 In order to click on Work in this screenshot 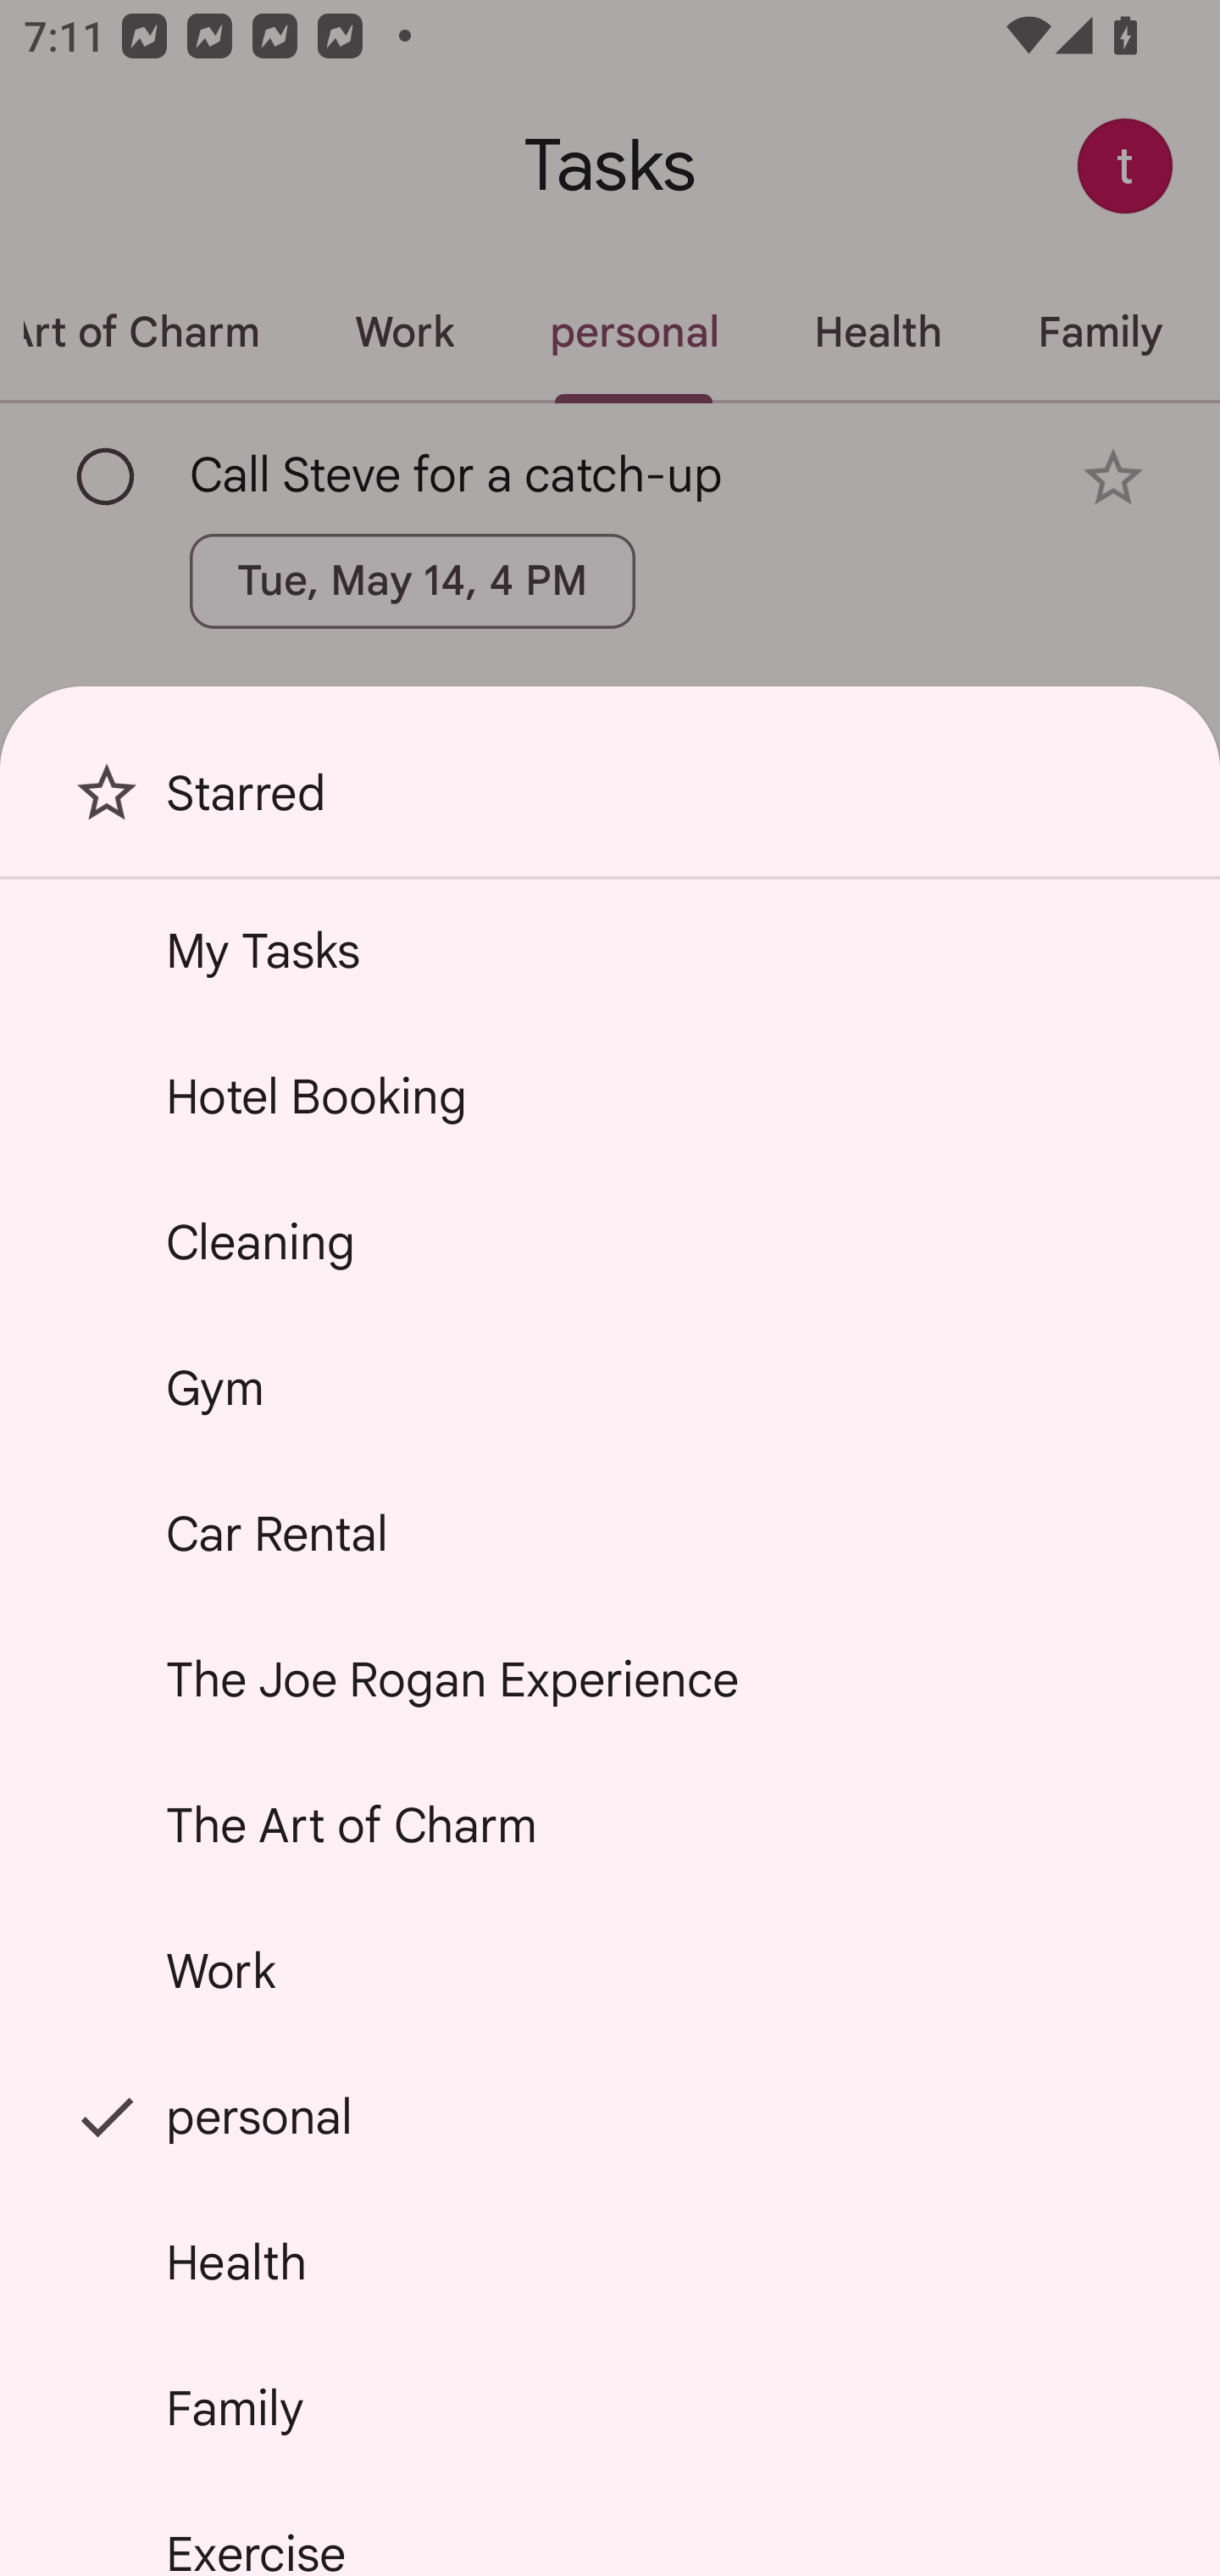, I will do `click(610, 1971)`.